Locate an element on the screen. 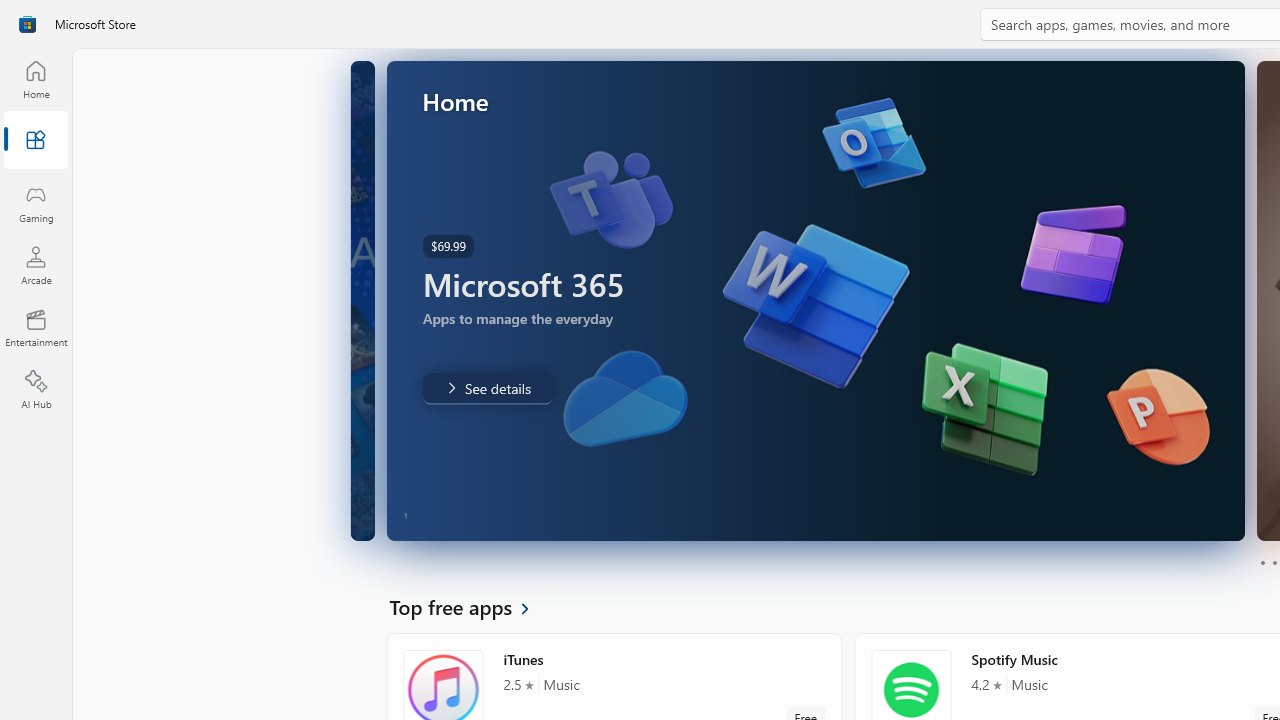  AutomationID: Image is located at coordinates (872, 300).